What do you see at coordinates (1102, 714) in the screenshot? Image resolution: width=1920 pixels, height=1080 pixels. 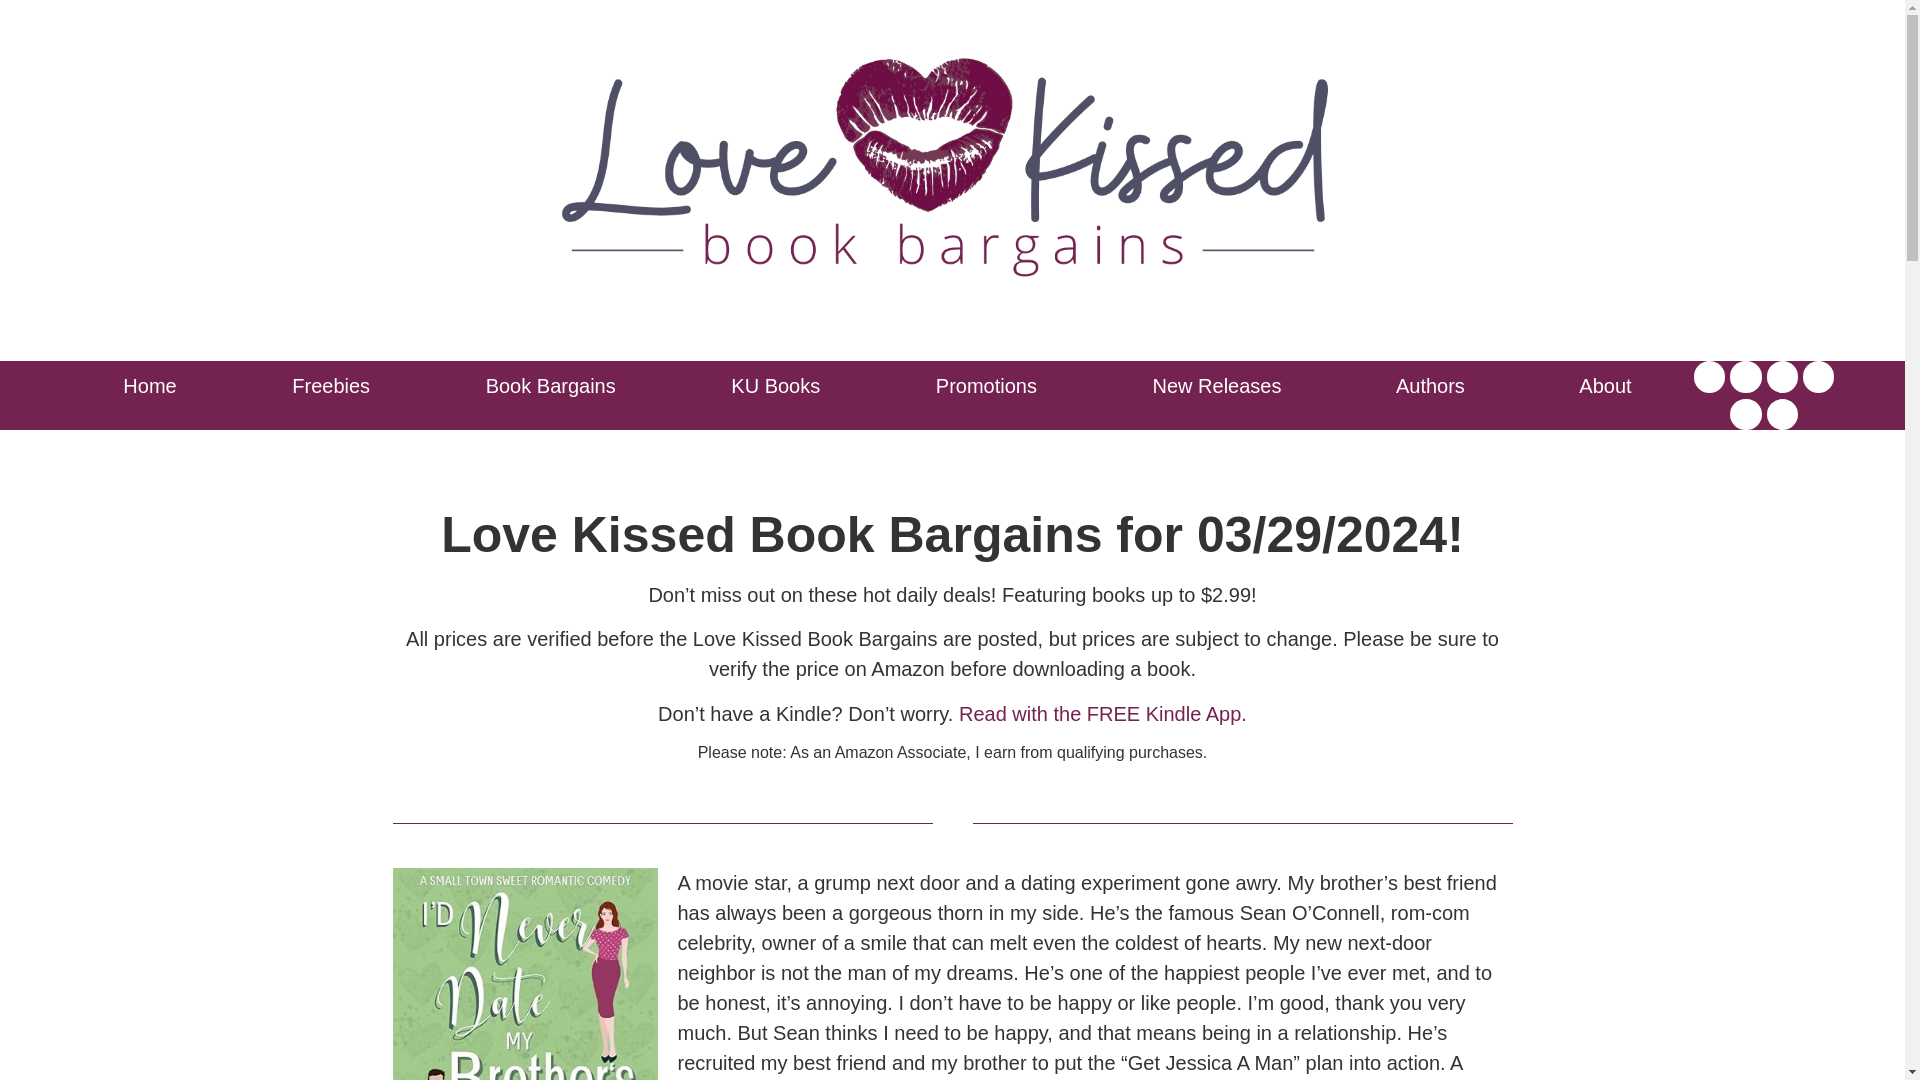 I see `Read with the FREE Kindle App.` at bounding box center [1102, 714].